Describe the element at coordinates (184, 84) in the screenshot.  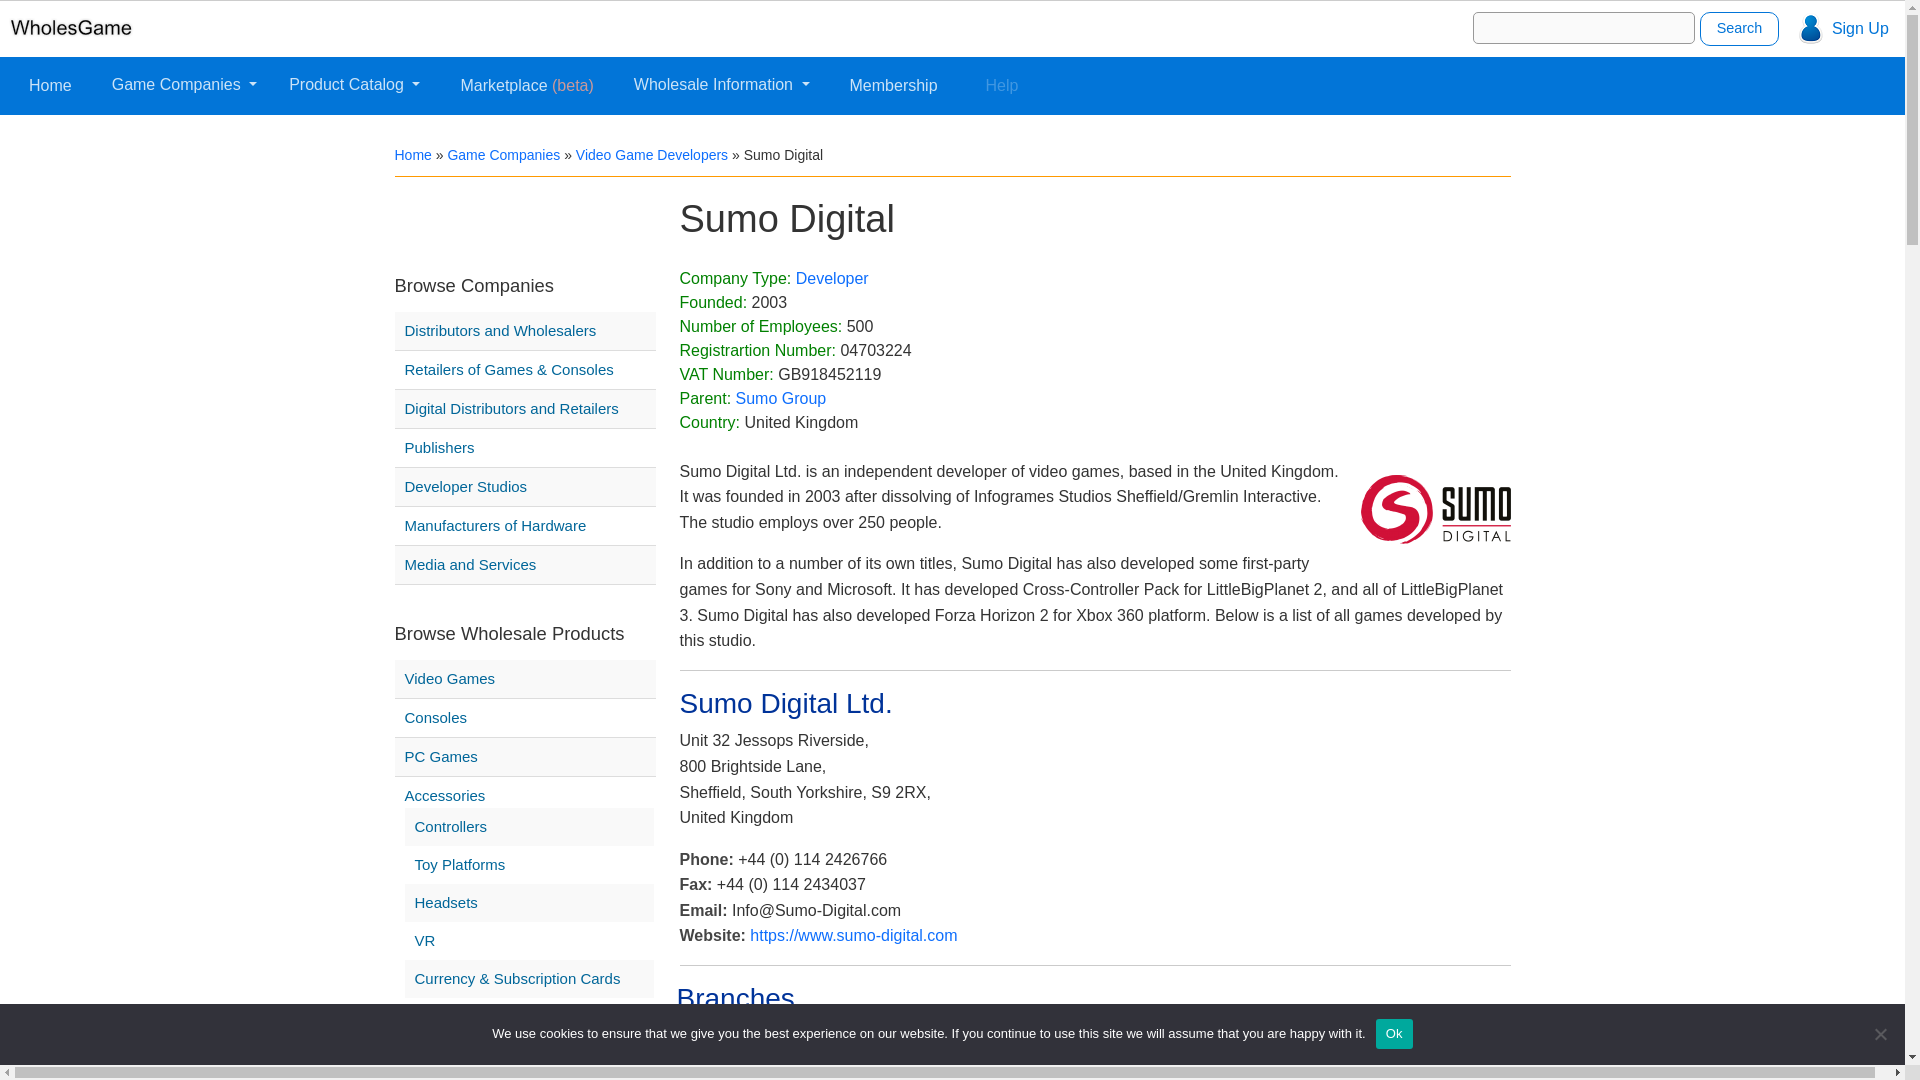
I see `Game Companies` at that location.